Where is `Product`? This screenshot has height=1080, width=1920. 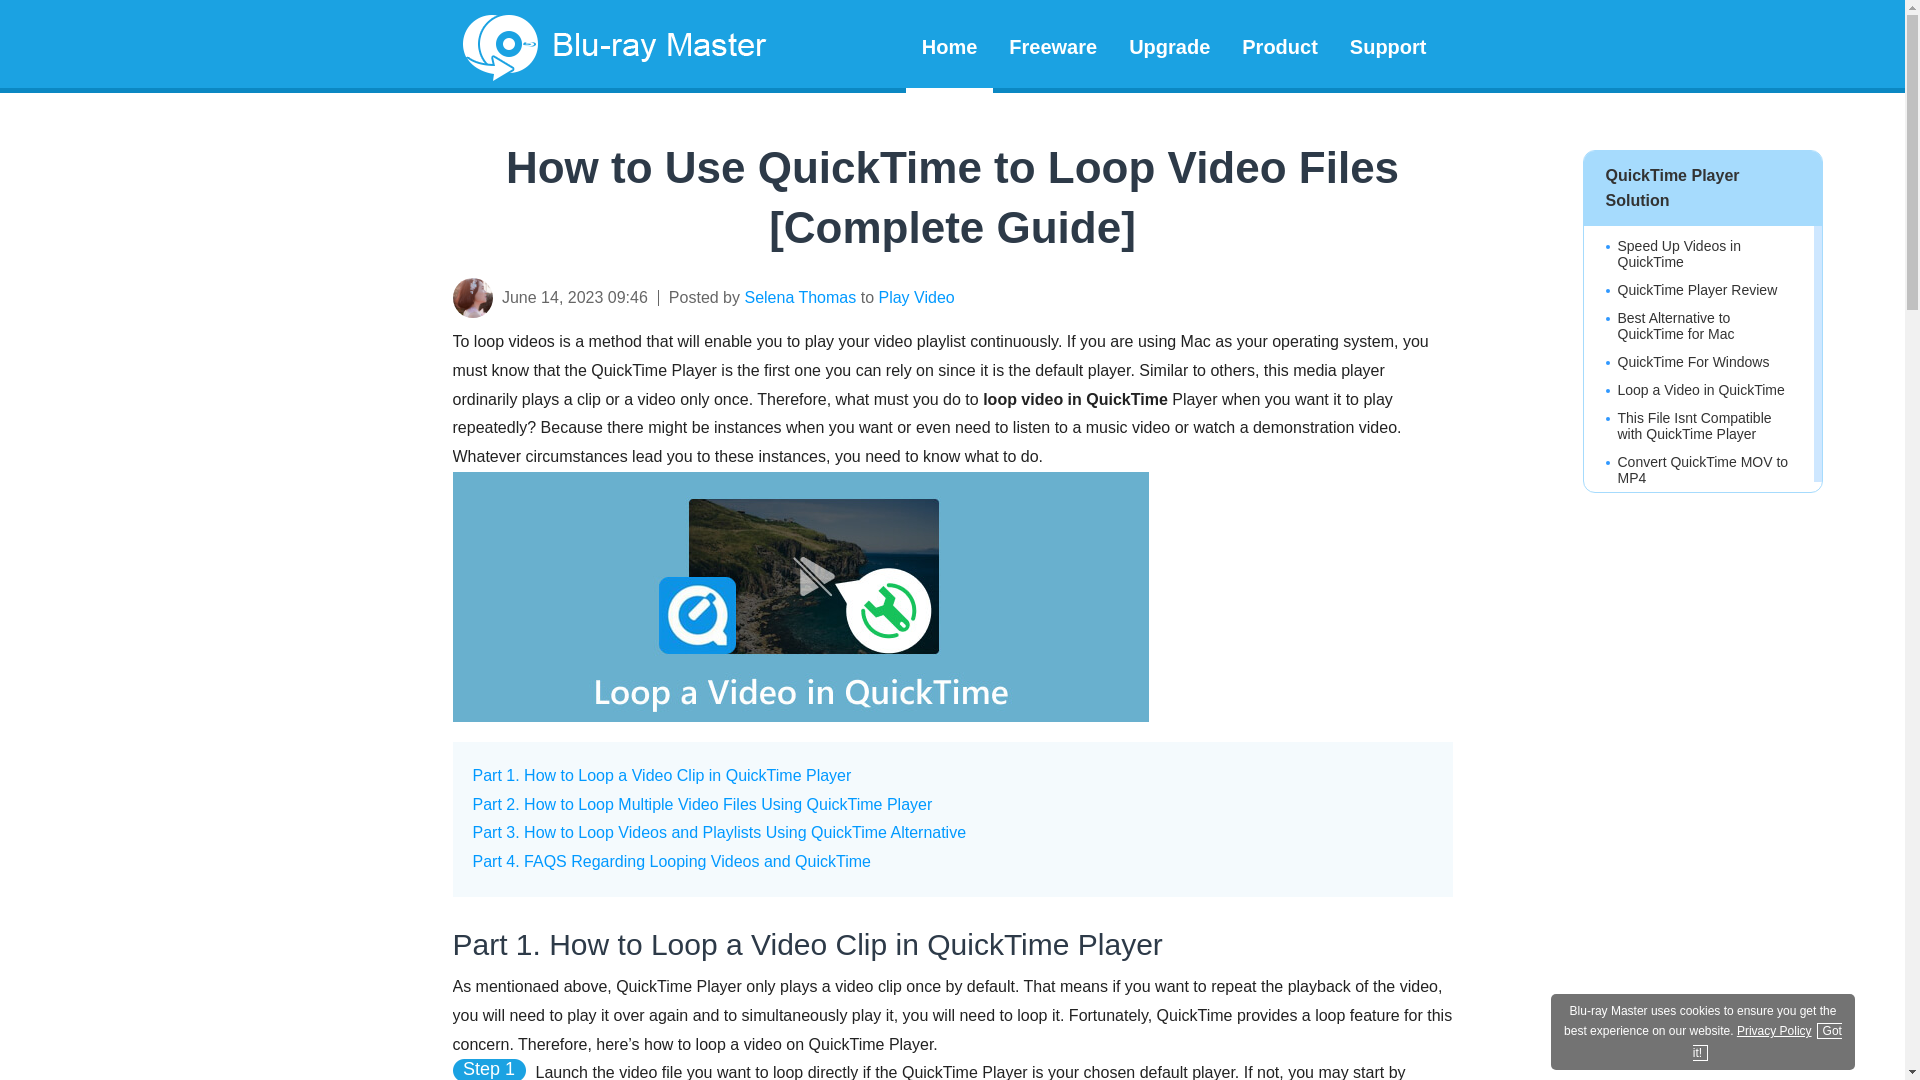
Product is located at coordinates (1280, 44).